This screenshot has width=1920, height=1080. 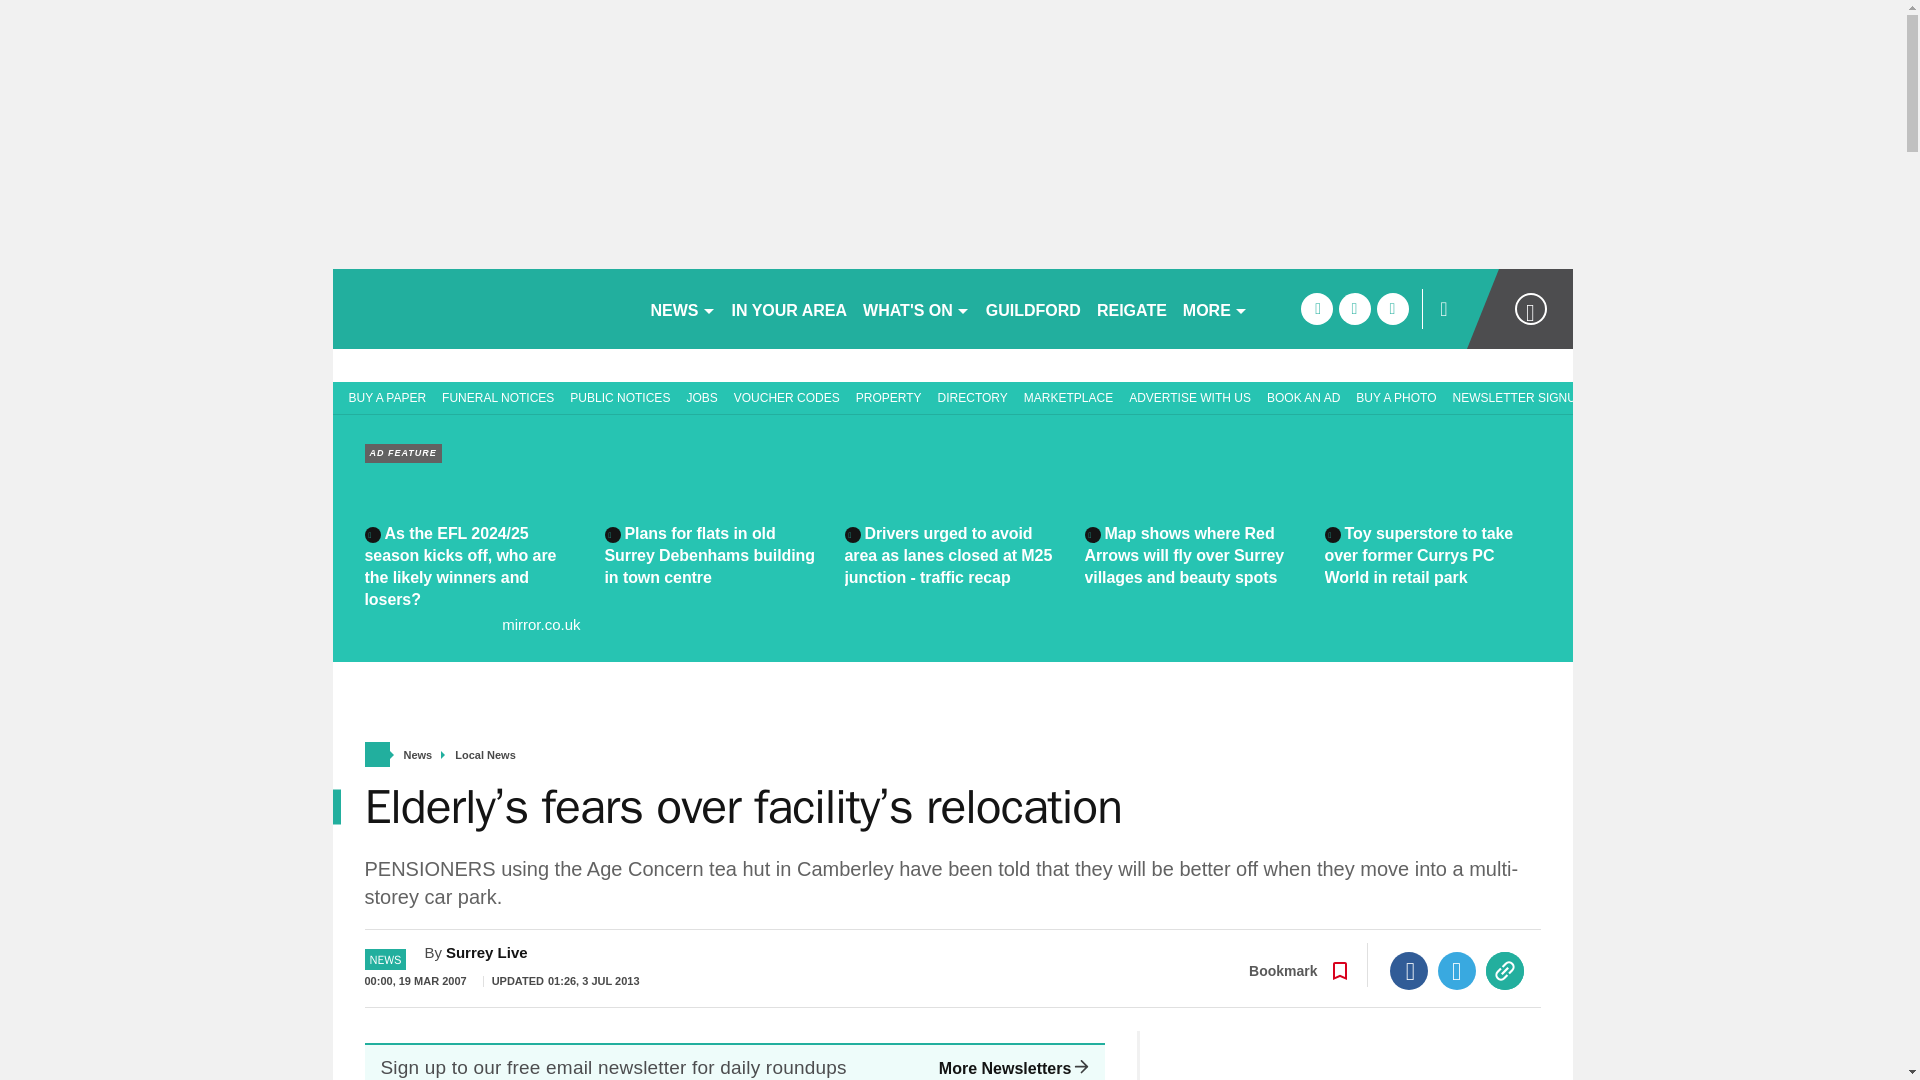 What do you see at coordinates (1457, 970) in the screenshot?
I see `Twitter` at bounding box center [1457, 970].